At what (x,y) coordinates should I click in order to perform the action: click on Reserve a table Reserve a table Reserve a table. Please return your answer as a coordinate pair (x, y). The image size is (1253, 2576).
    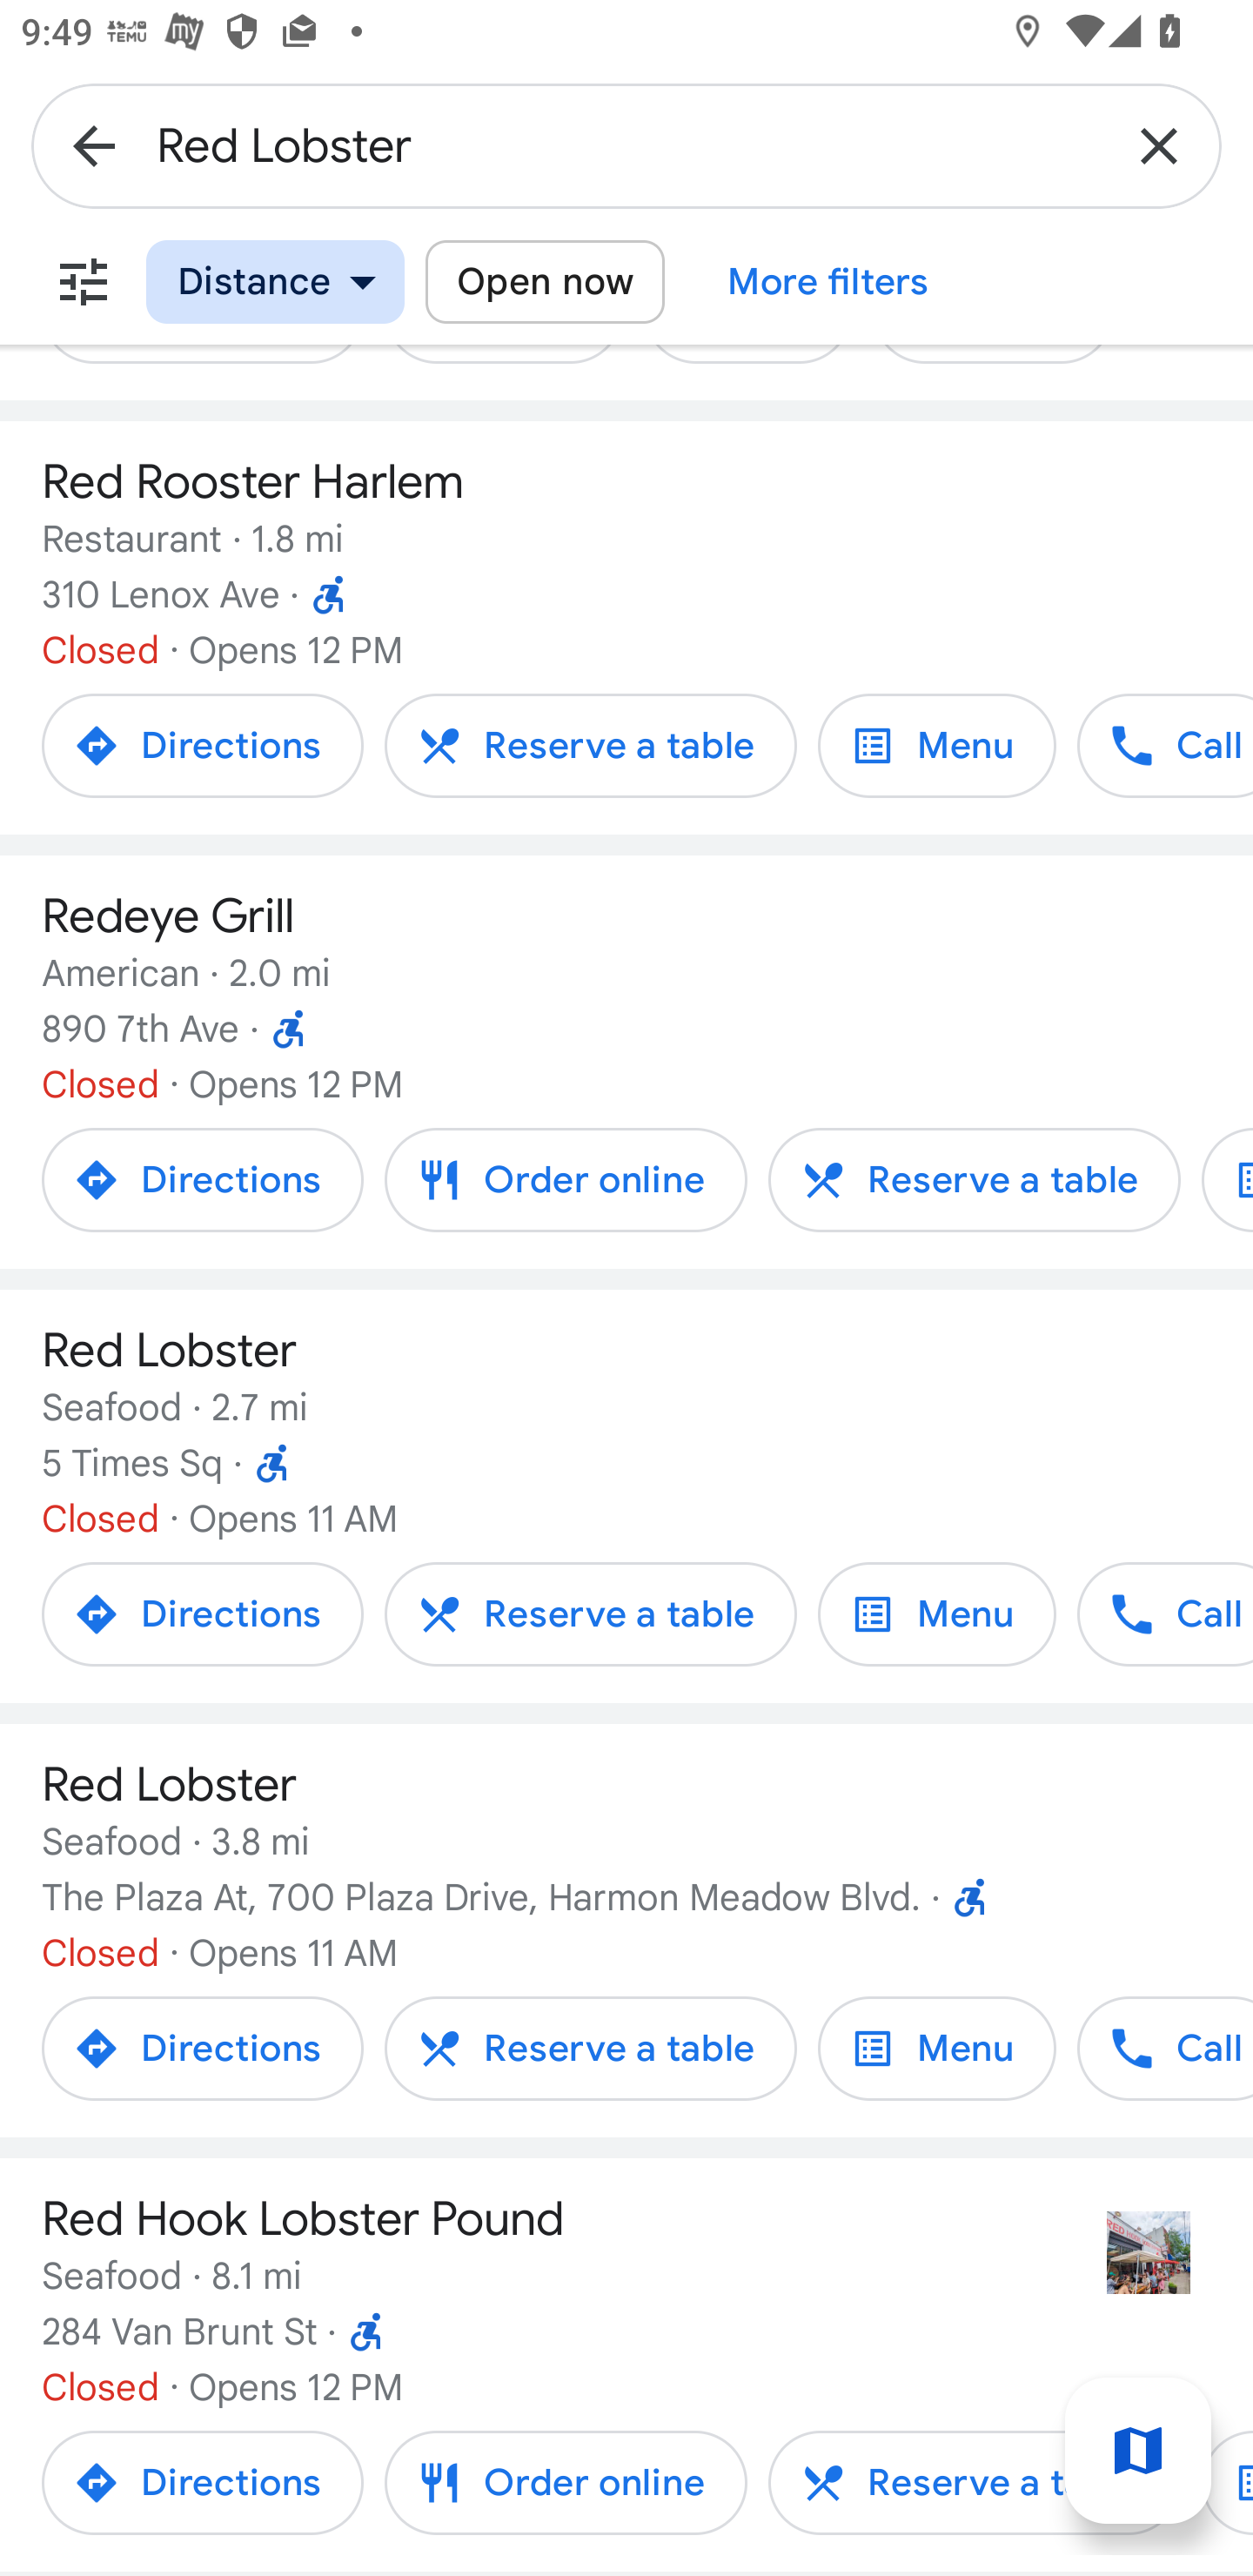
    Looking at the image, I should click on (974, 2483).